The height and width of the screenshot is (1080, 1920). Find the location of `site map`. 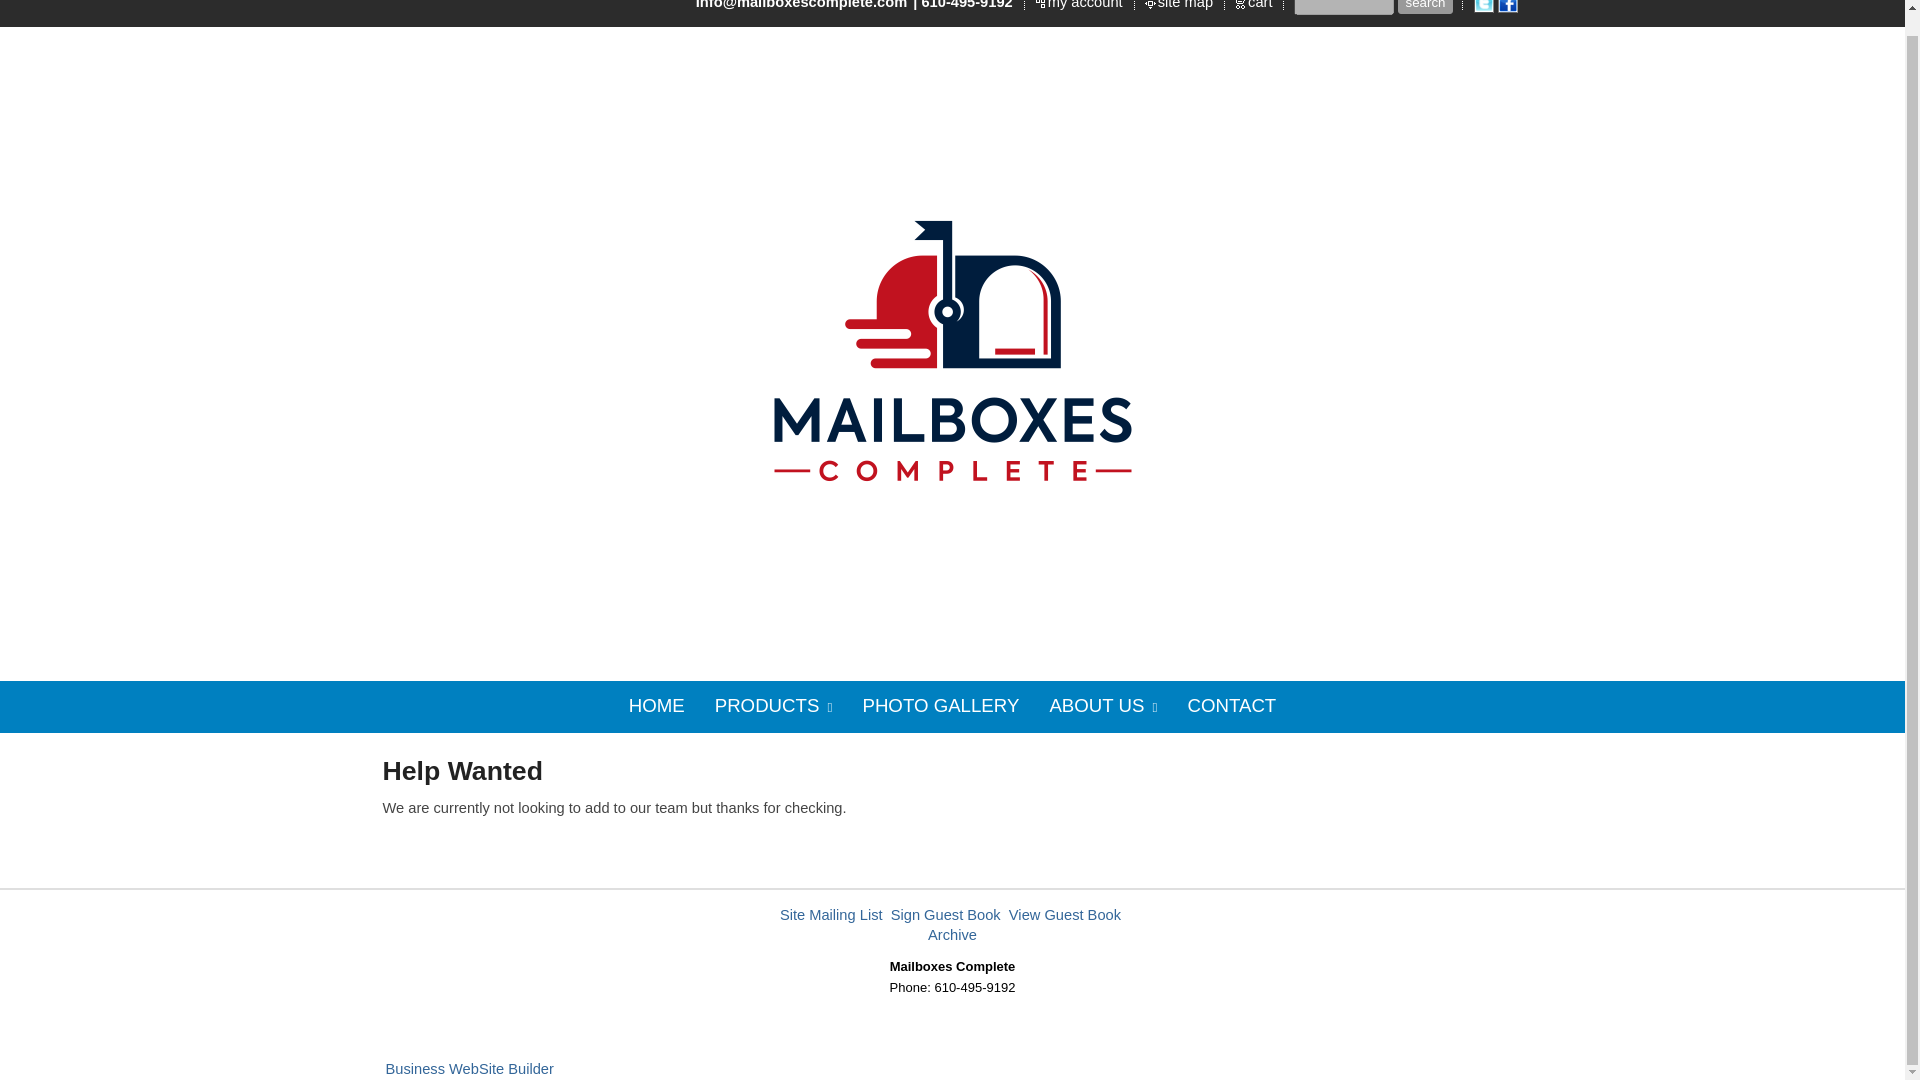

site map is located at coordinates (1186, 6).